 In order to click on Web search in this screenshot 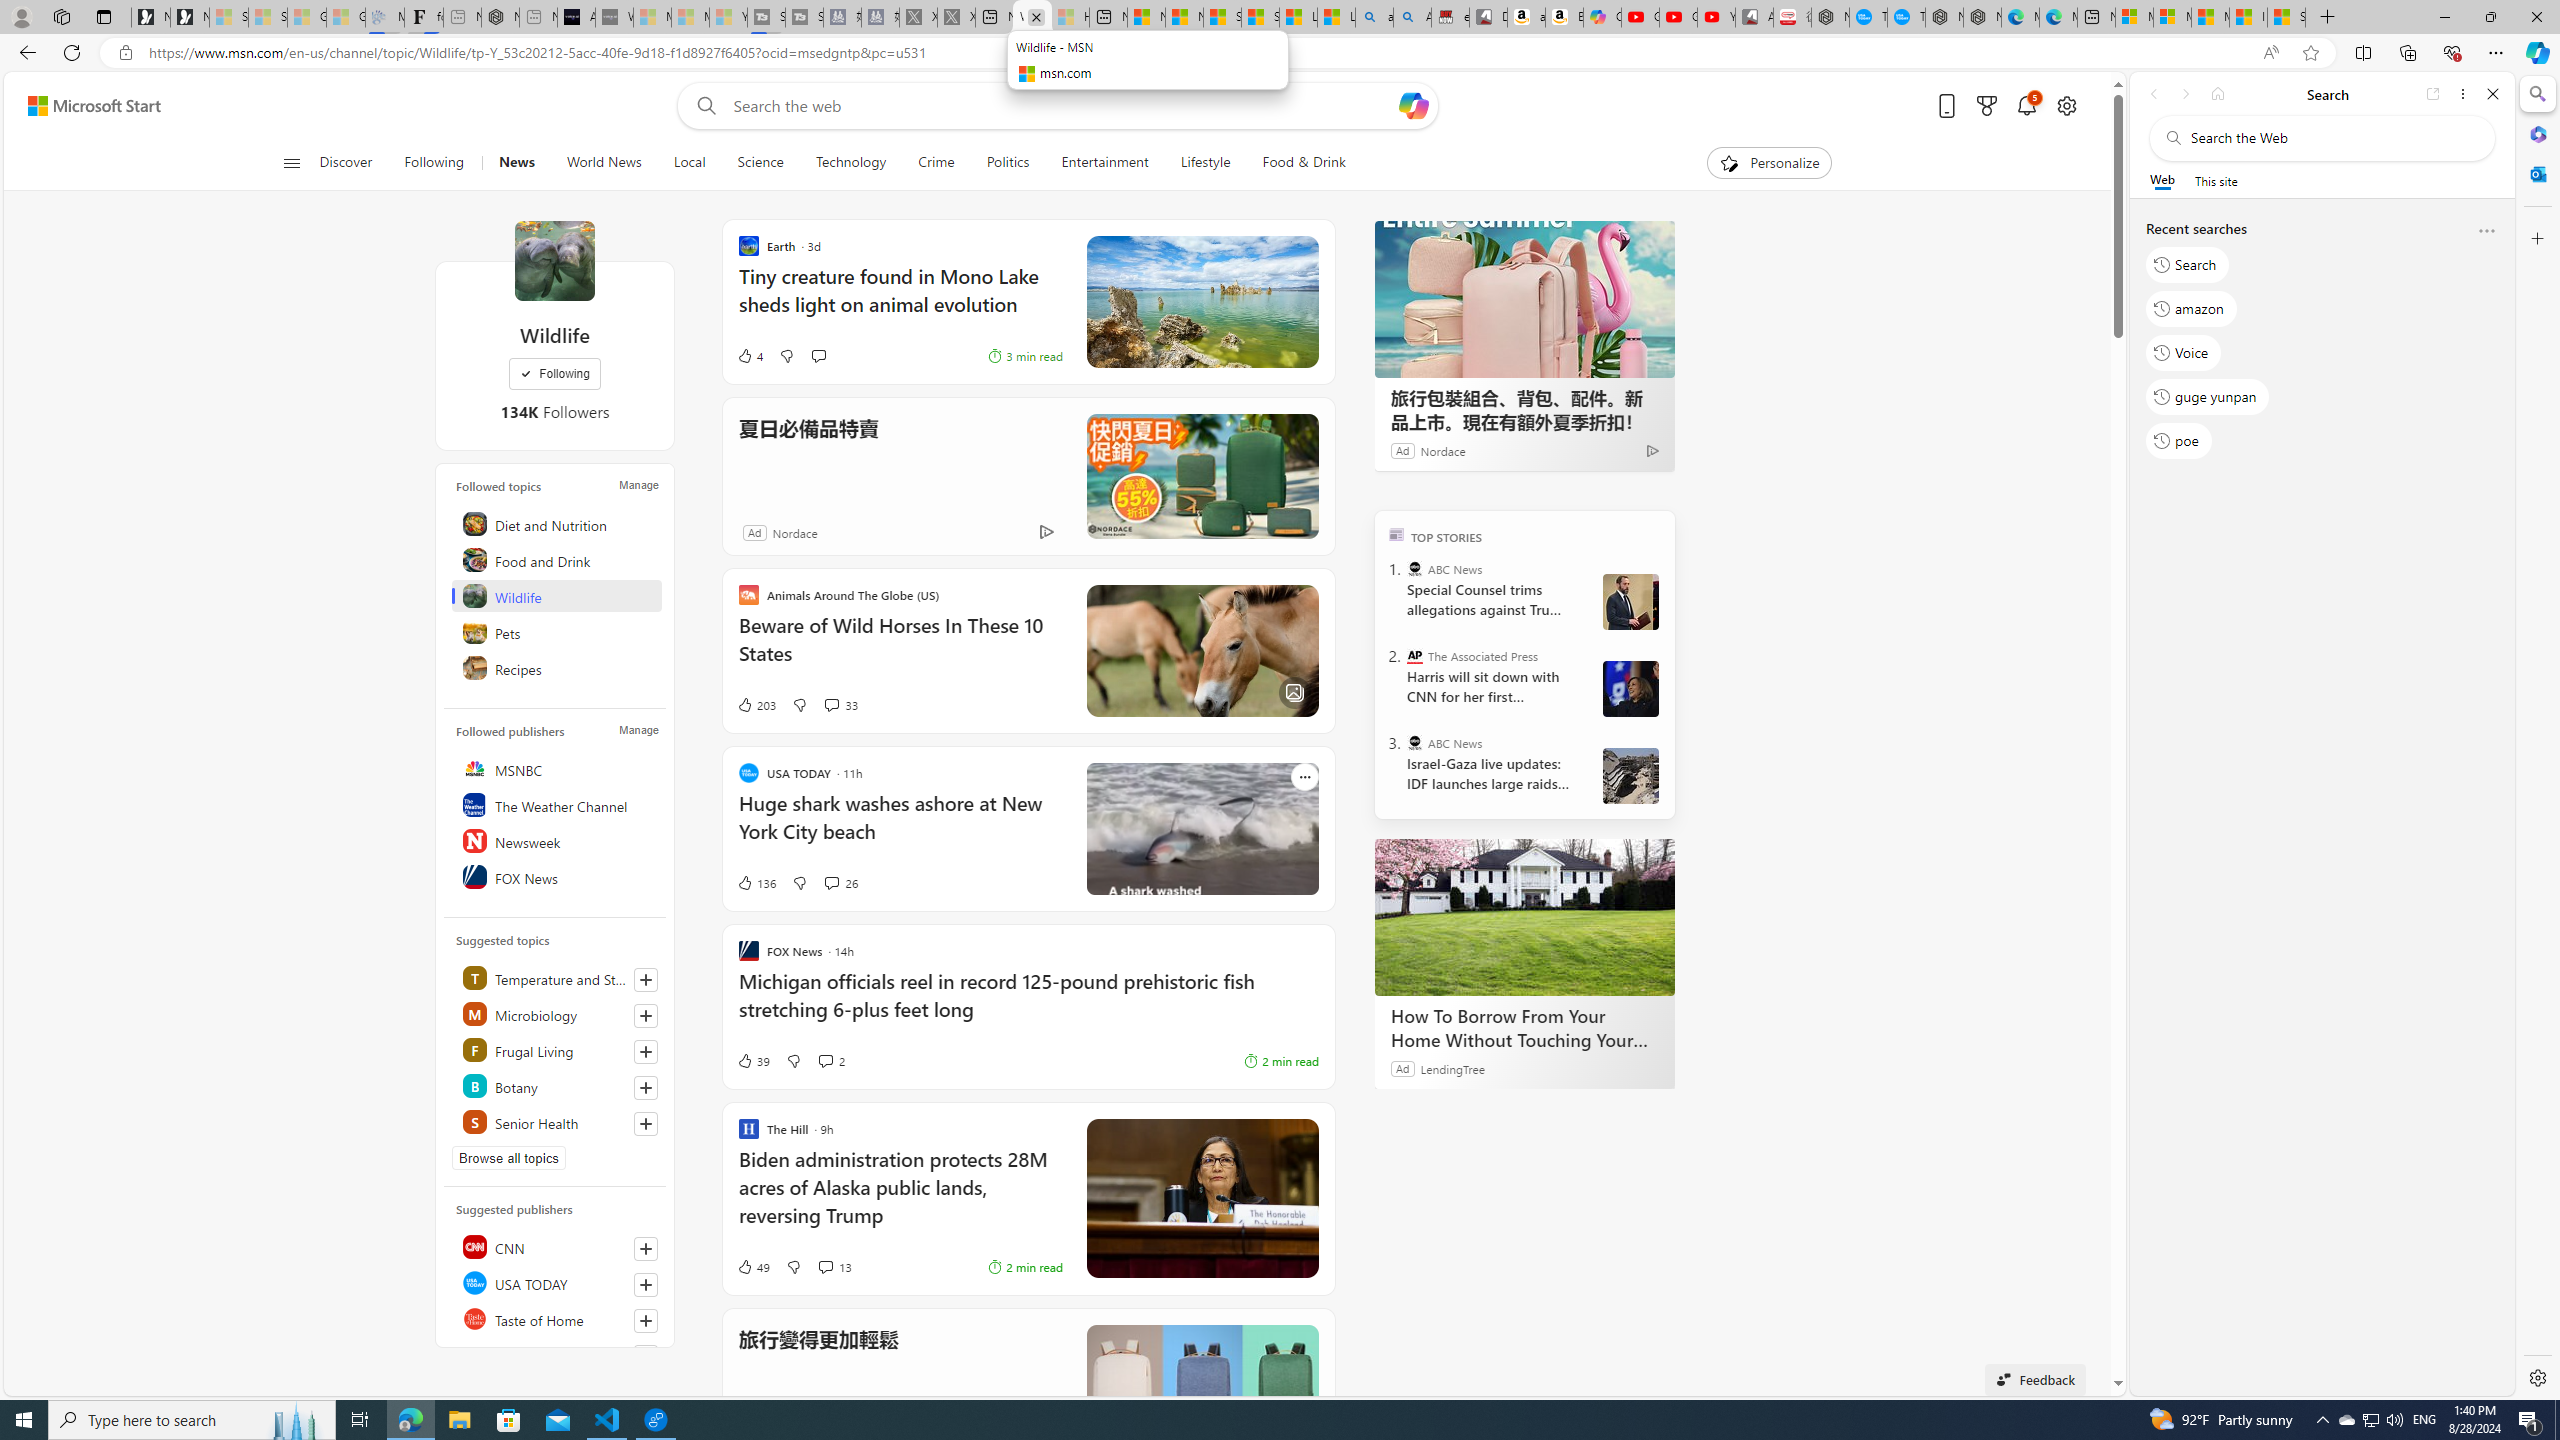, I will do `click(701, 106)`.